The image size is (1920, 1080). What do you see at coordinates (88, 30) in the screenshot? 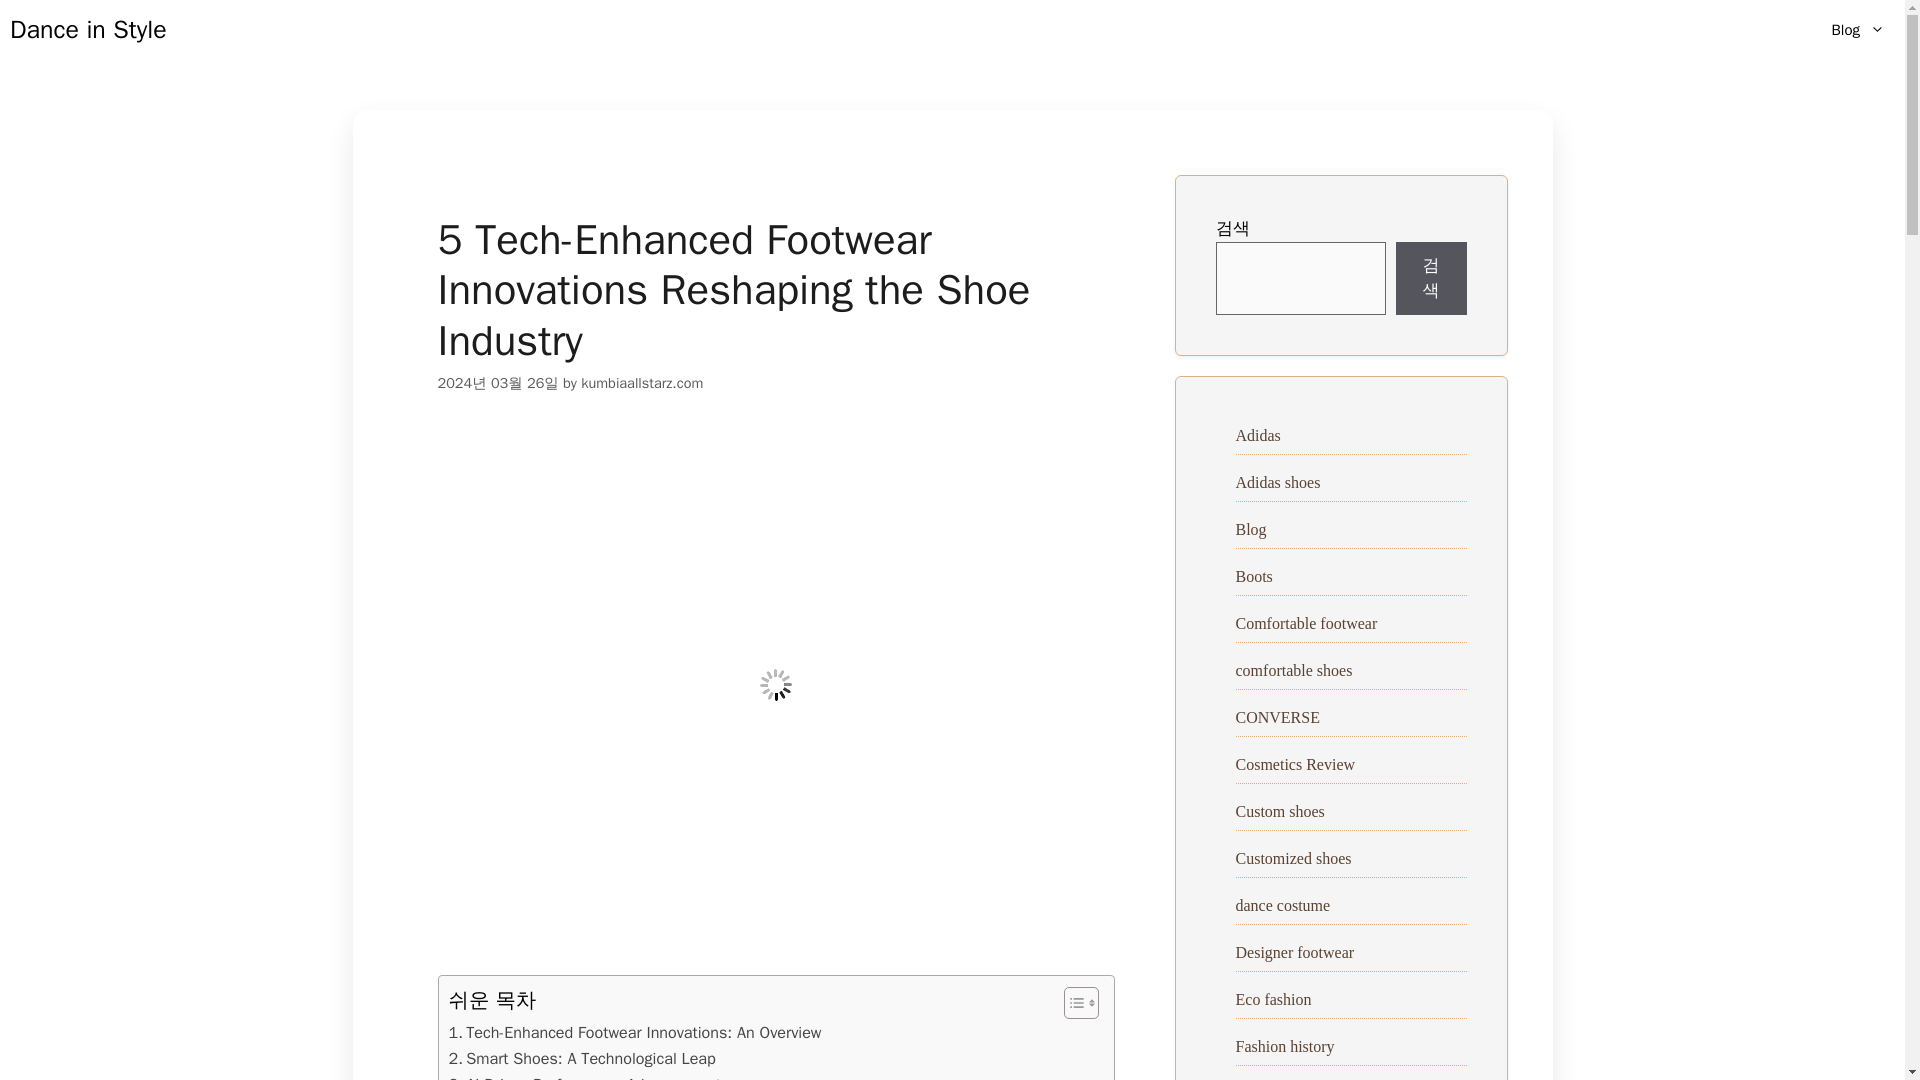
I see `Dance in Style` at bounding box center [88, 30].